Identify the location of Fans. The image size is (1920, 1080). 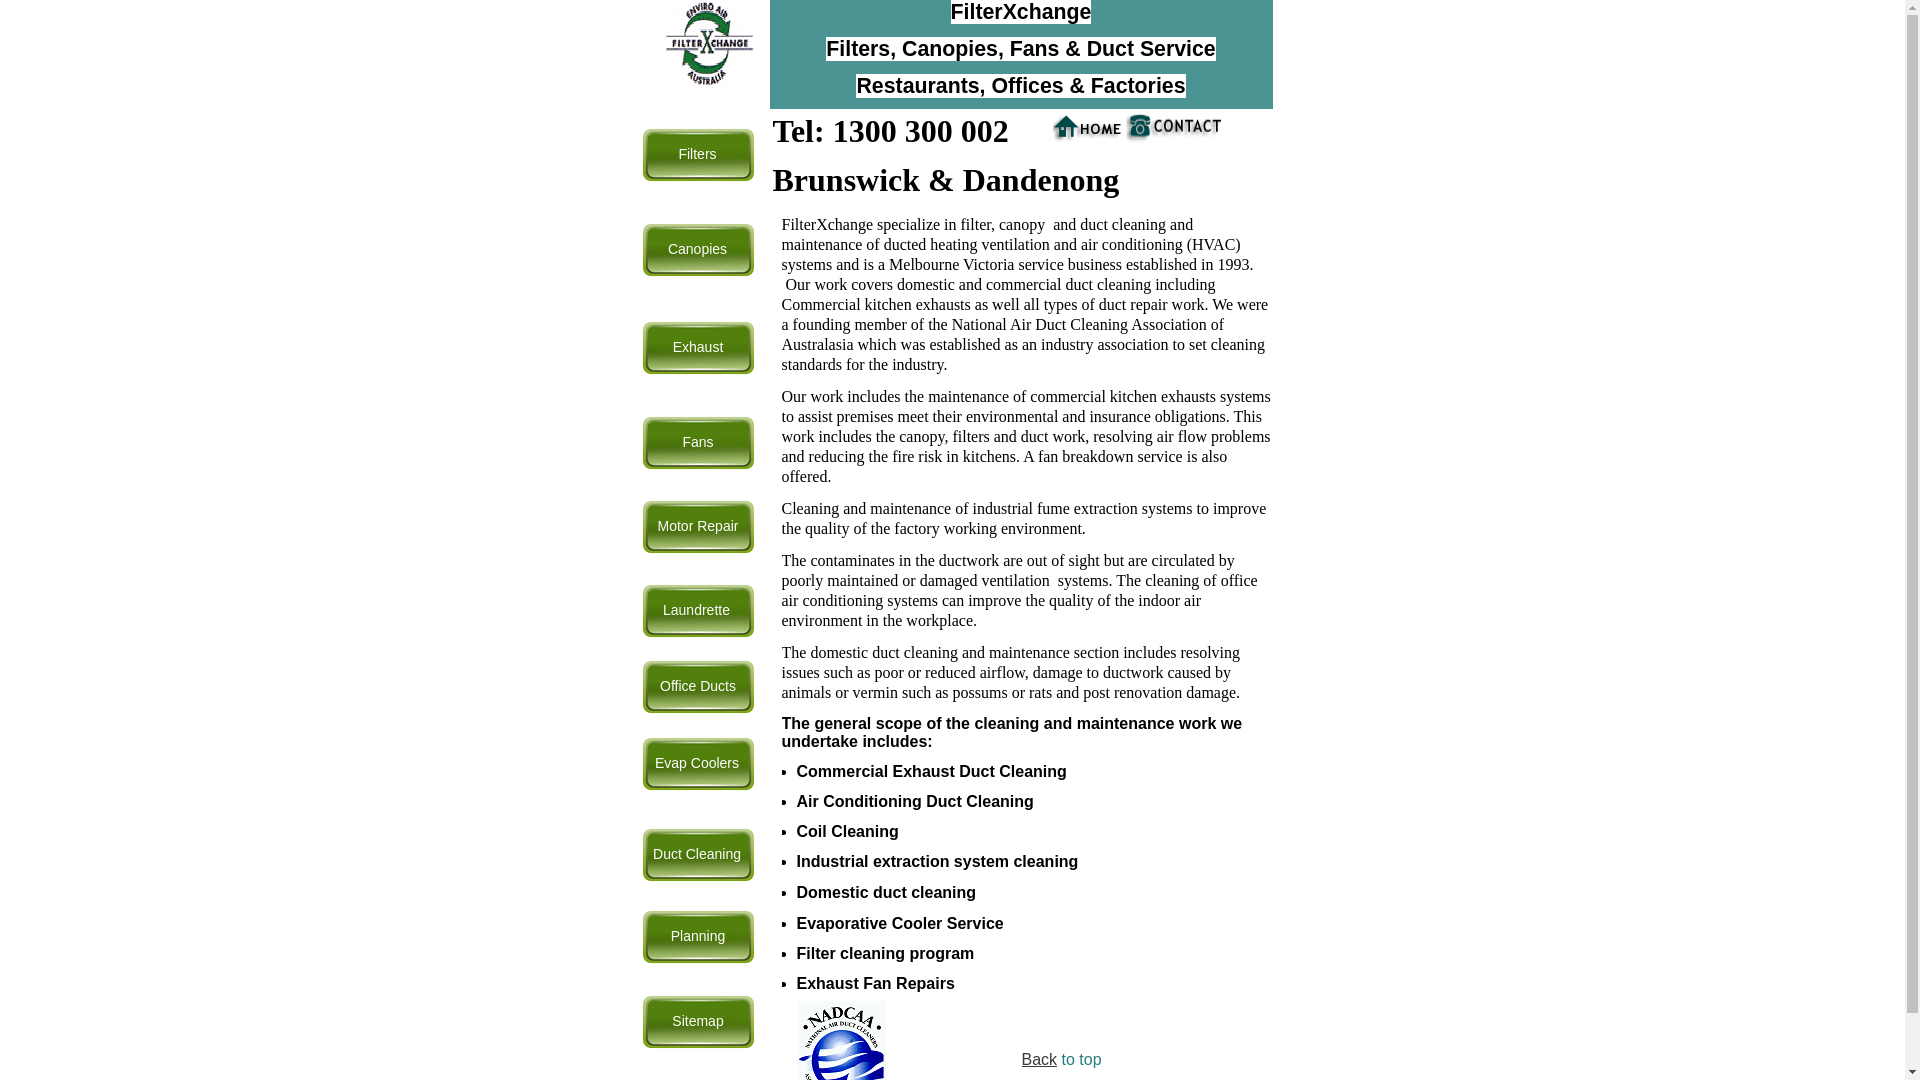
(698, 443).